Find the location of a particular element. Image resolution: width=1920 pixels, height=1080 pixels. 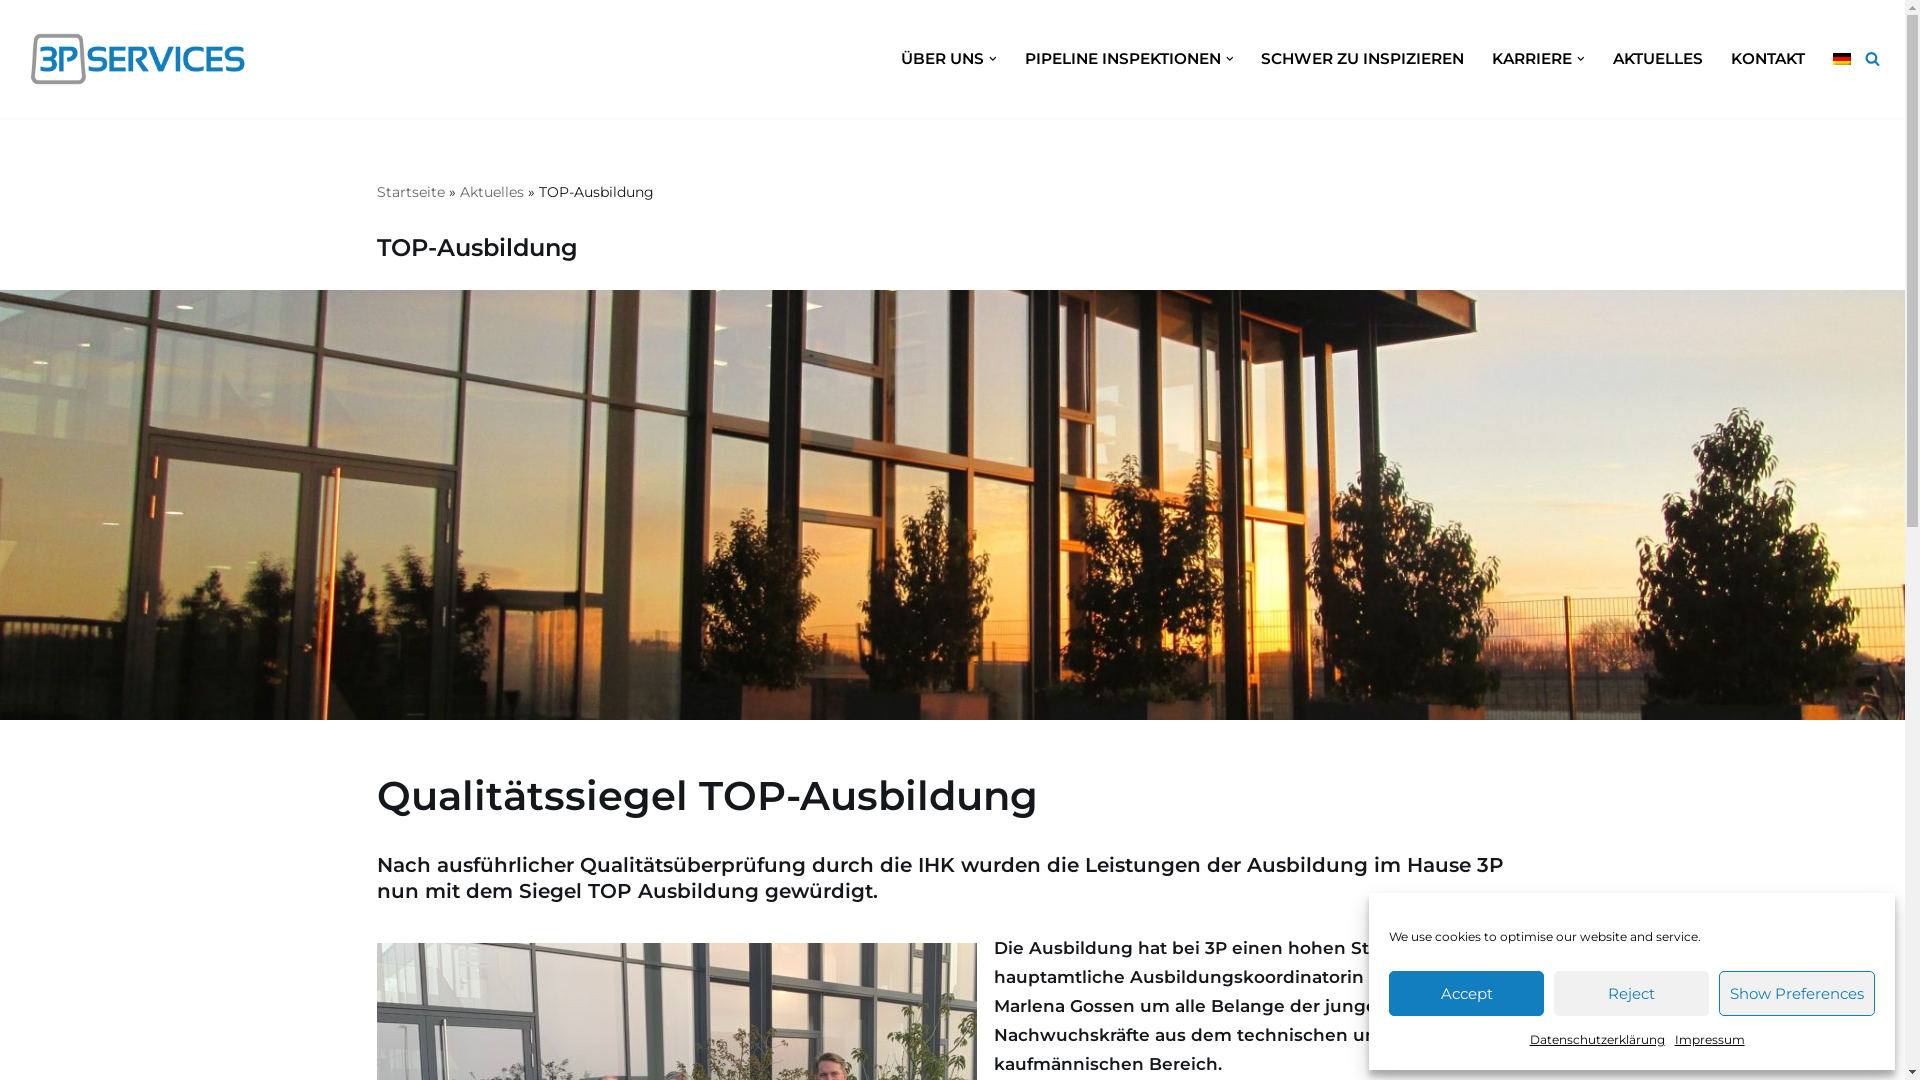

Reject is located at coordinates (1632, 994).